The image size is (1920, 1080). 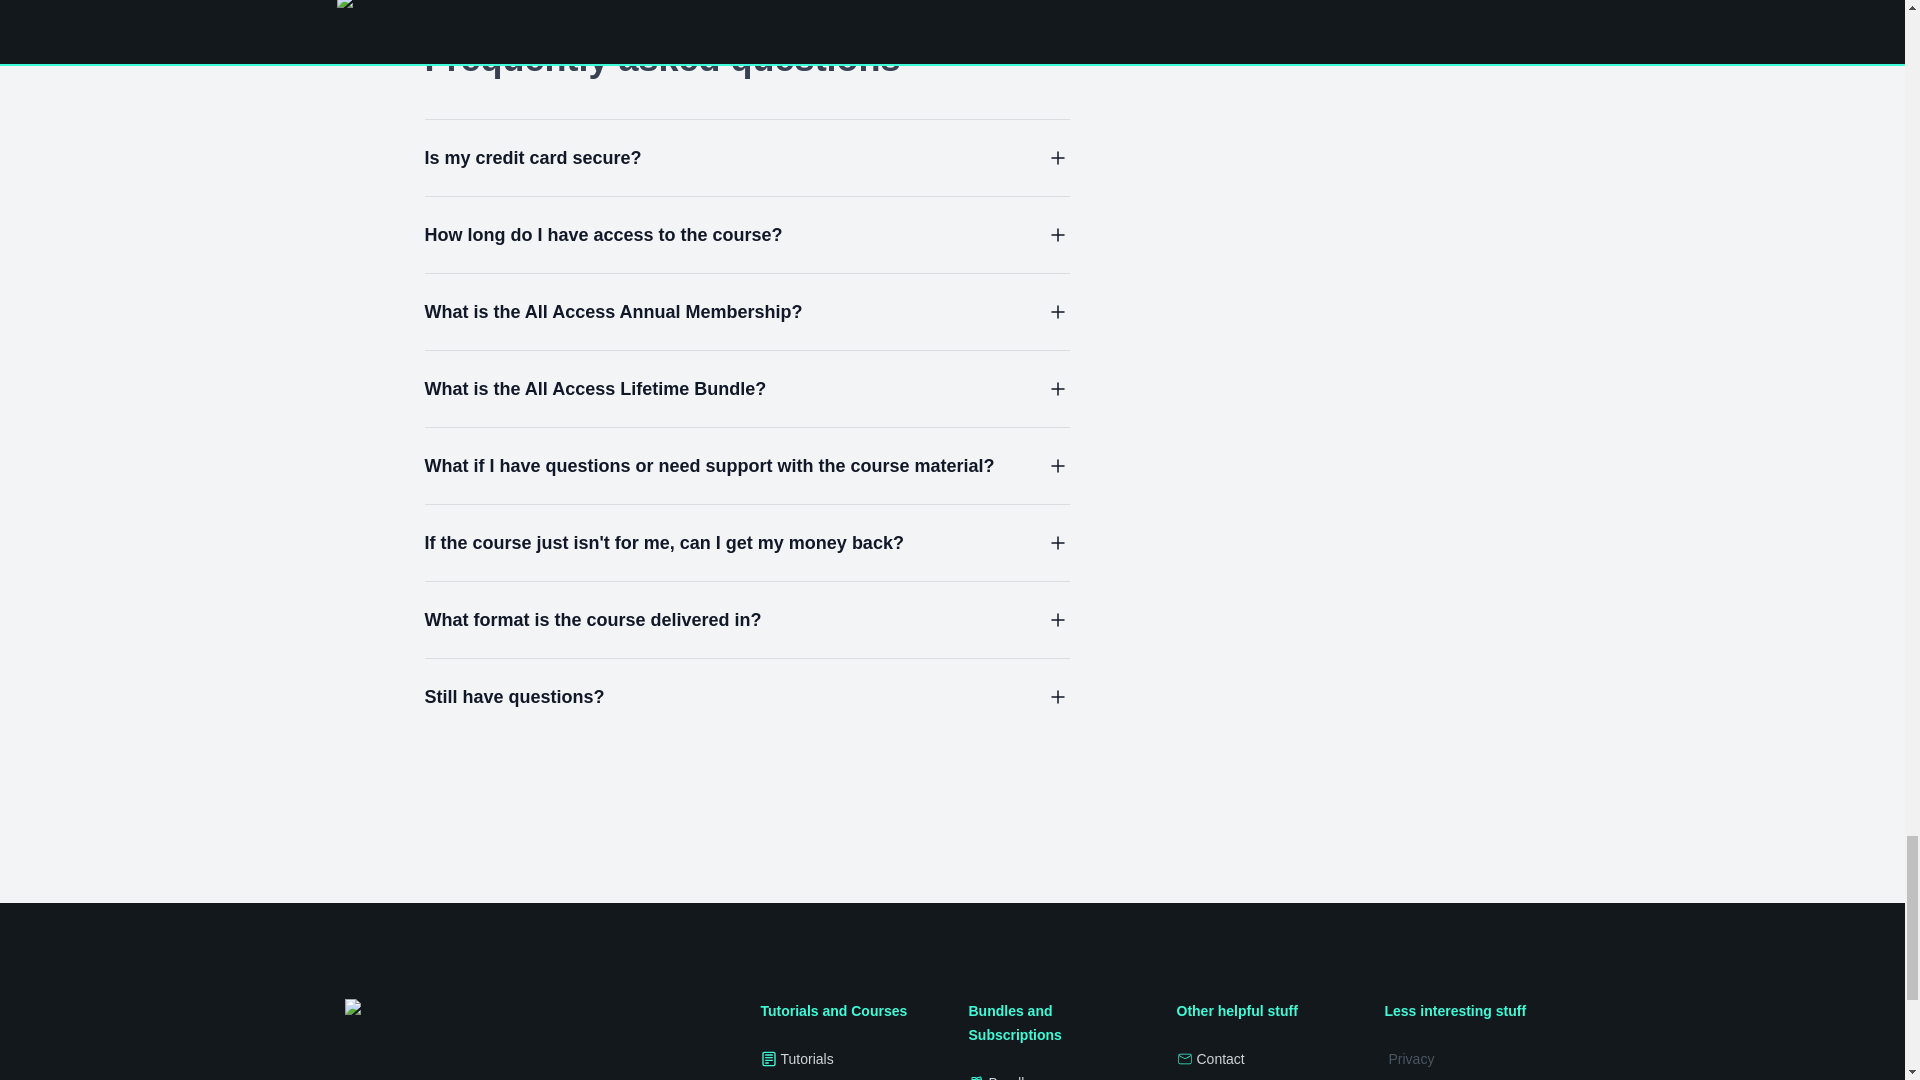 What do you see at coordinates (746, 235) in the screenshot?
I see `How long do I have access to the course?` at bounding box center [746, 235].